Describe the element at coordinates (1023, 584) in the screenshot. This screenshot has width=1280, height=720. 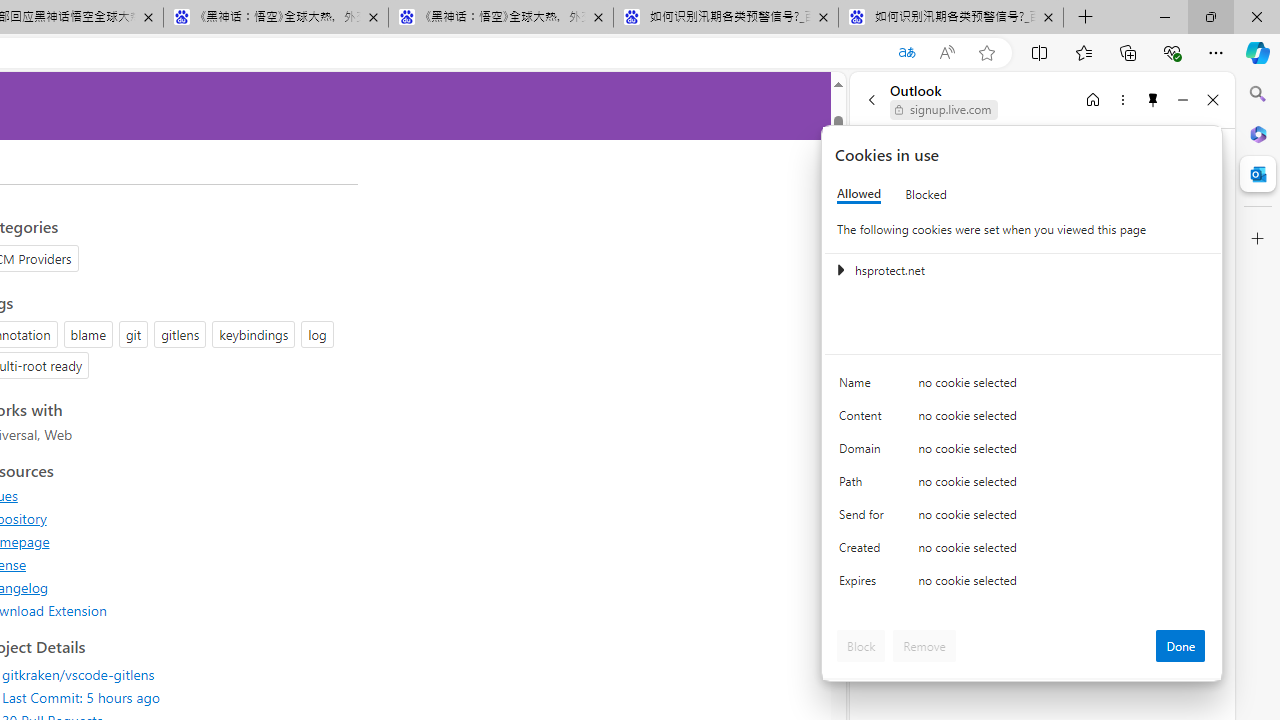
I see `Class: c0153 c0157` at that location.